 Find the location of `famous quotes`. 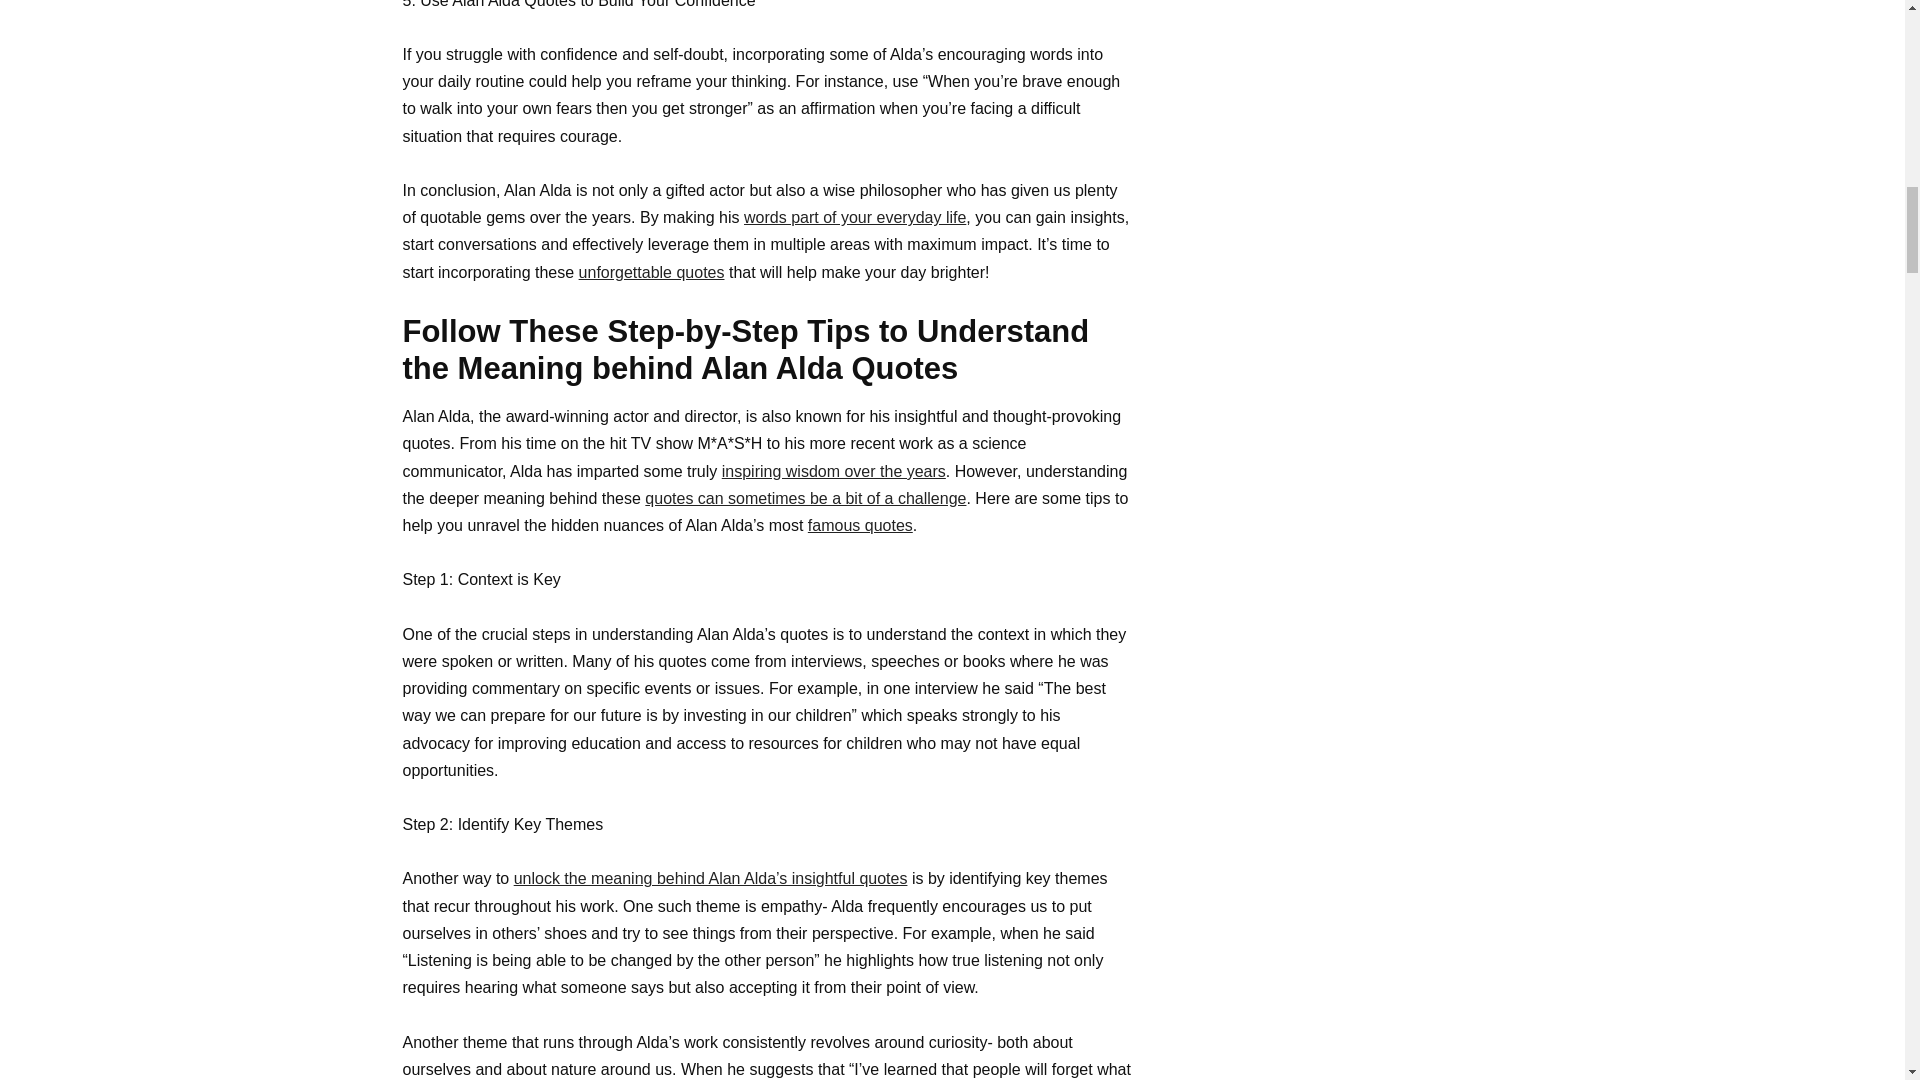

famous quotes is located at coordinates (860, 525).